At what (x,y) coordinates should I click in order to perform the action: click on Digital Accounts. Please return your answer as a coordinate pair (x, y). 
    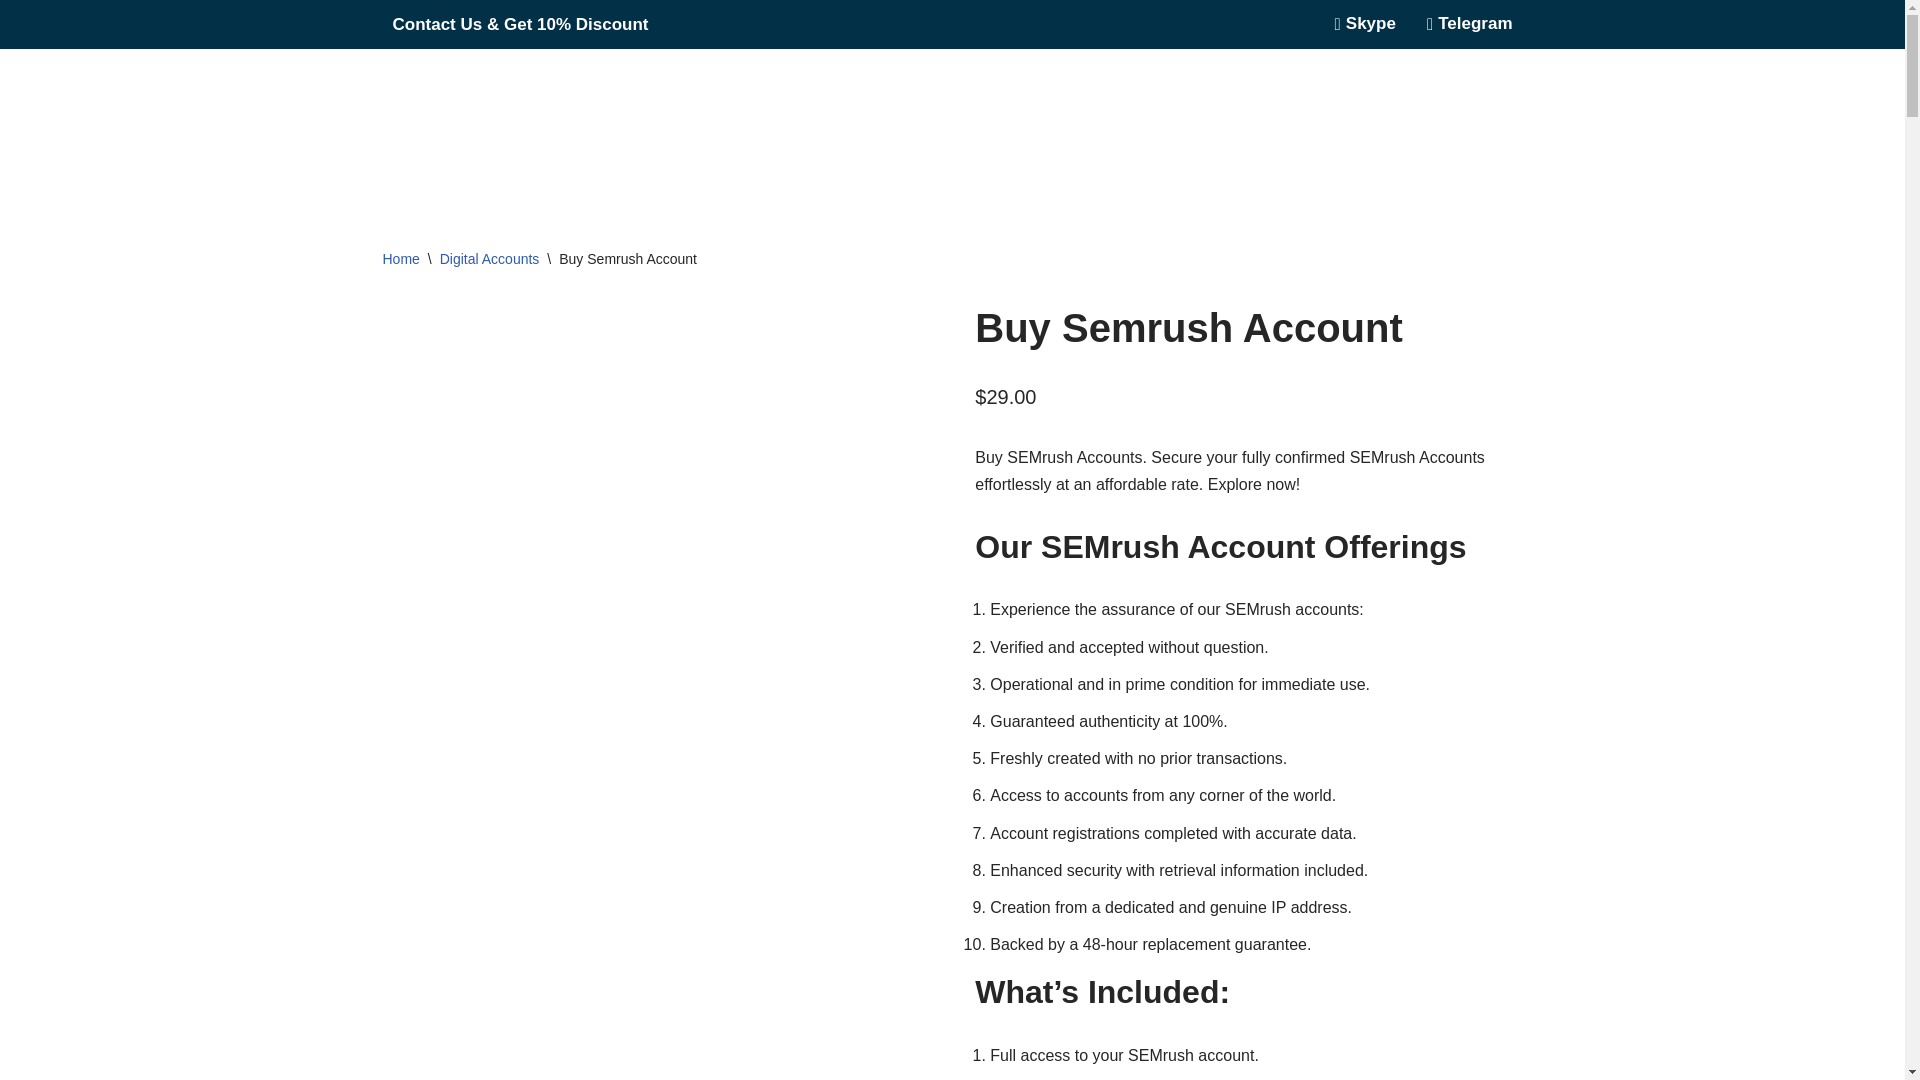
    Looking at the image, I should click on (489, 258).